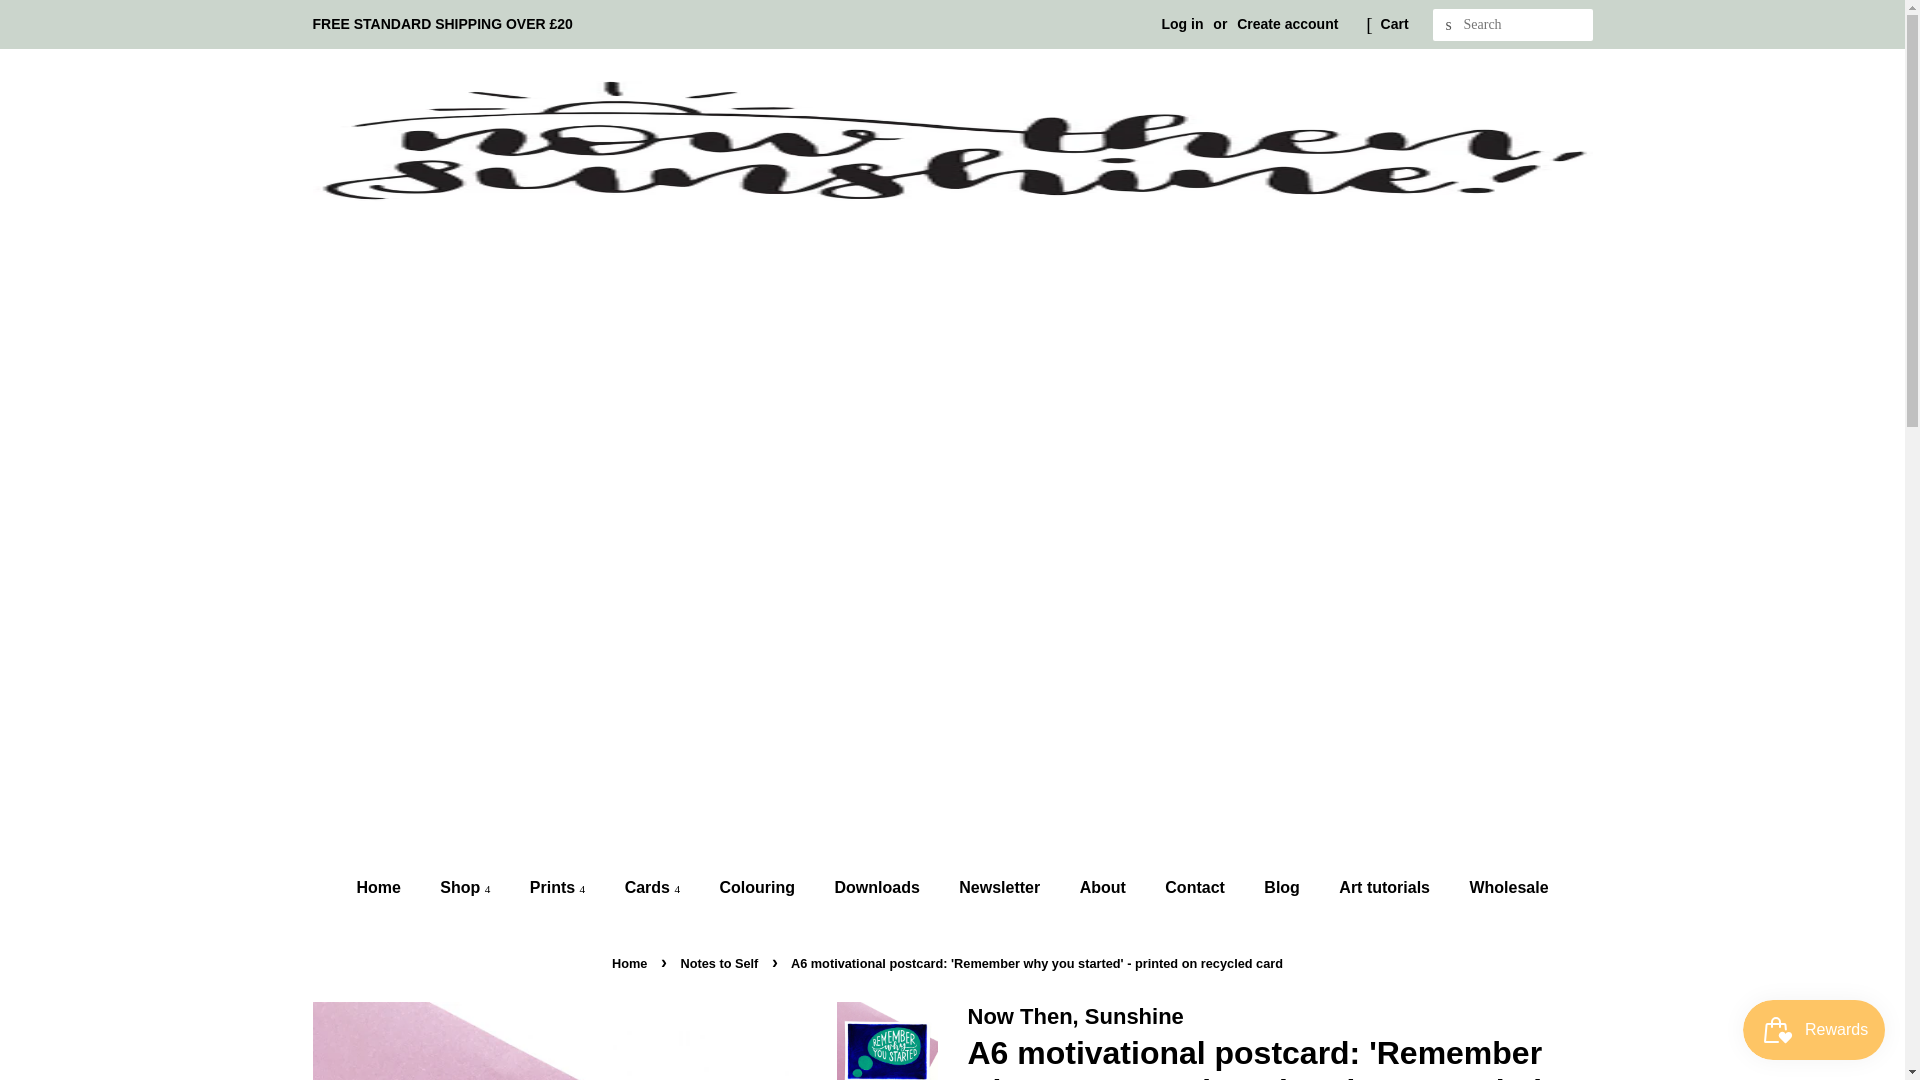 Image resolution: width=1920 pixels, height=1080 pixels. I want to click on Log in, so click(1182, 24).